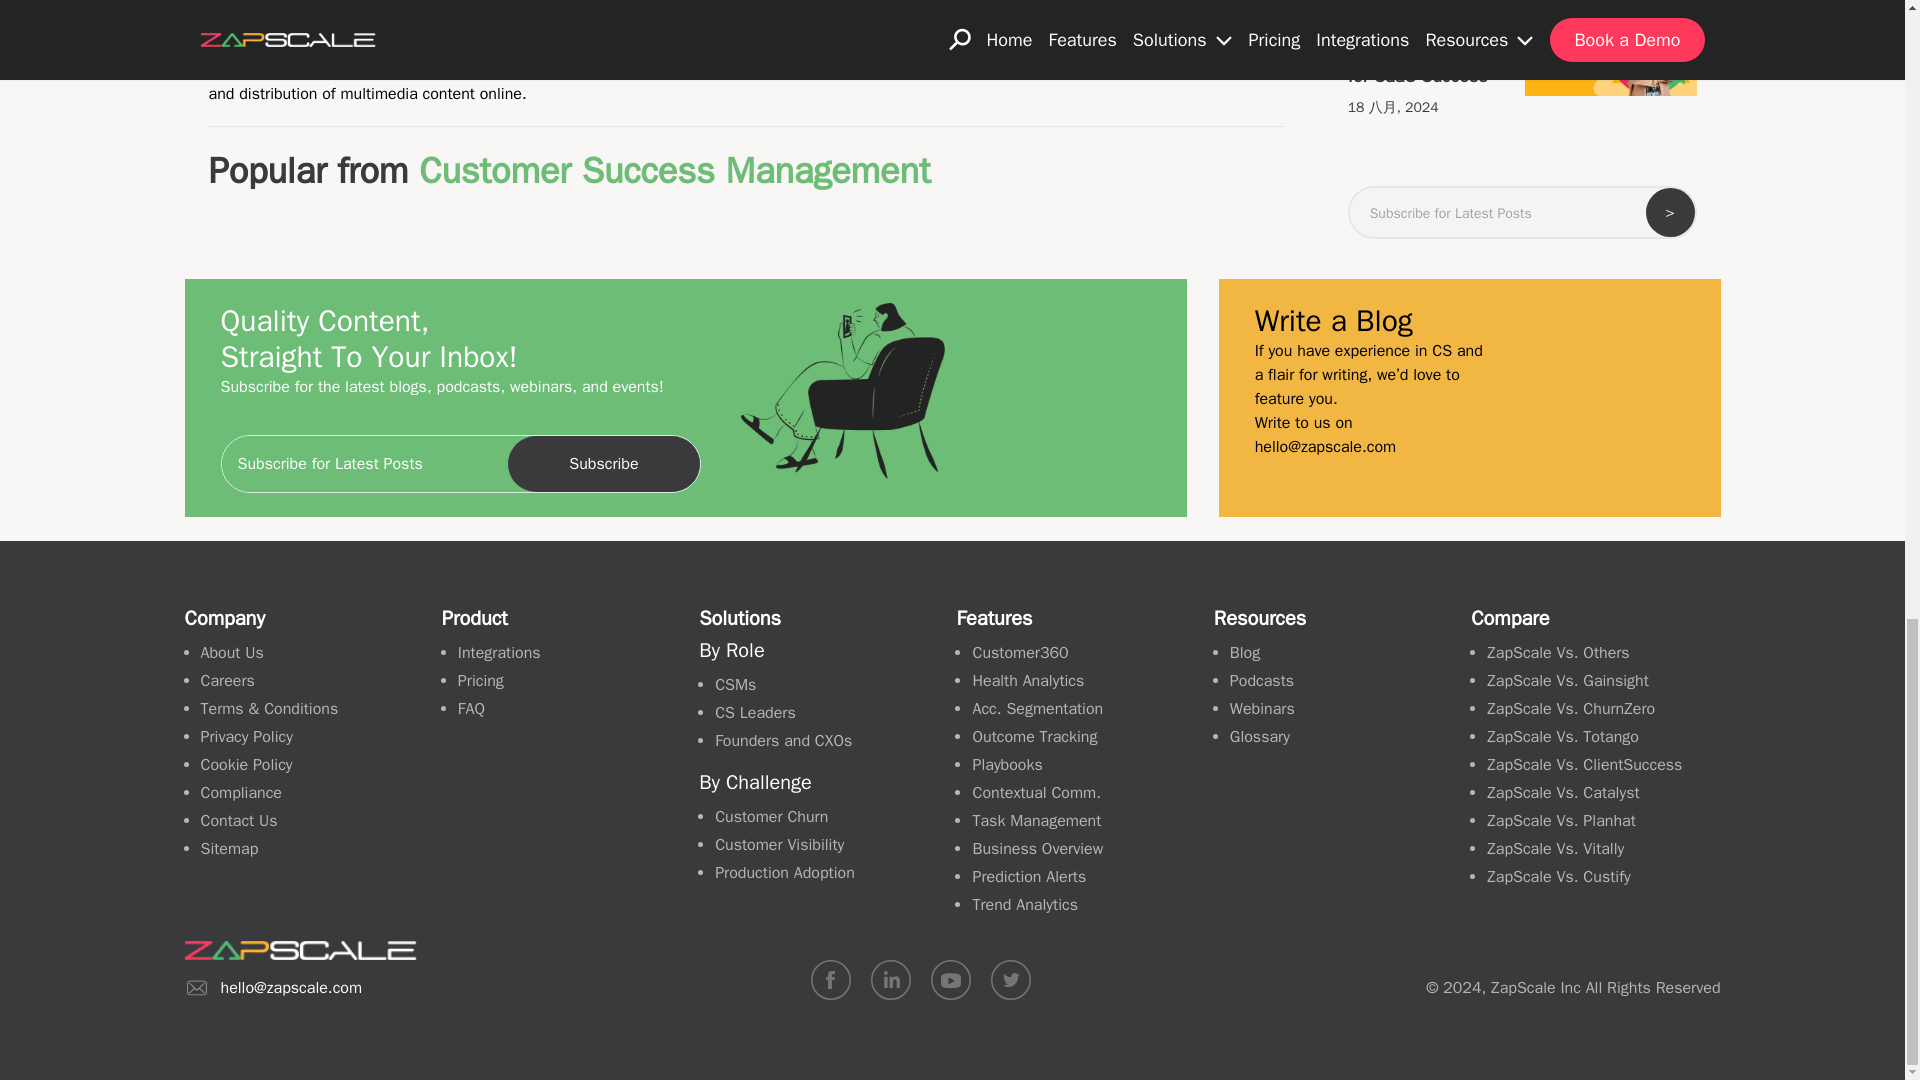 The width and height of the screenshot is (1920, 1080). Describe the element at coordinates (238, 820) in the screenshot. I see `Contact Us` at that location.